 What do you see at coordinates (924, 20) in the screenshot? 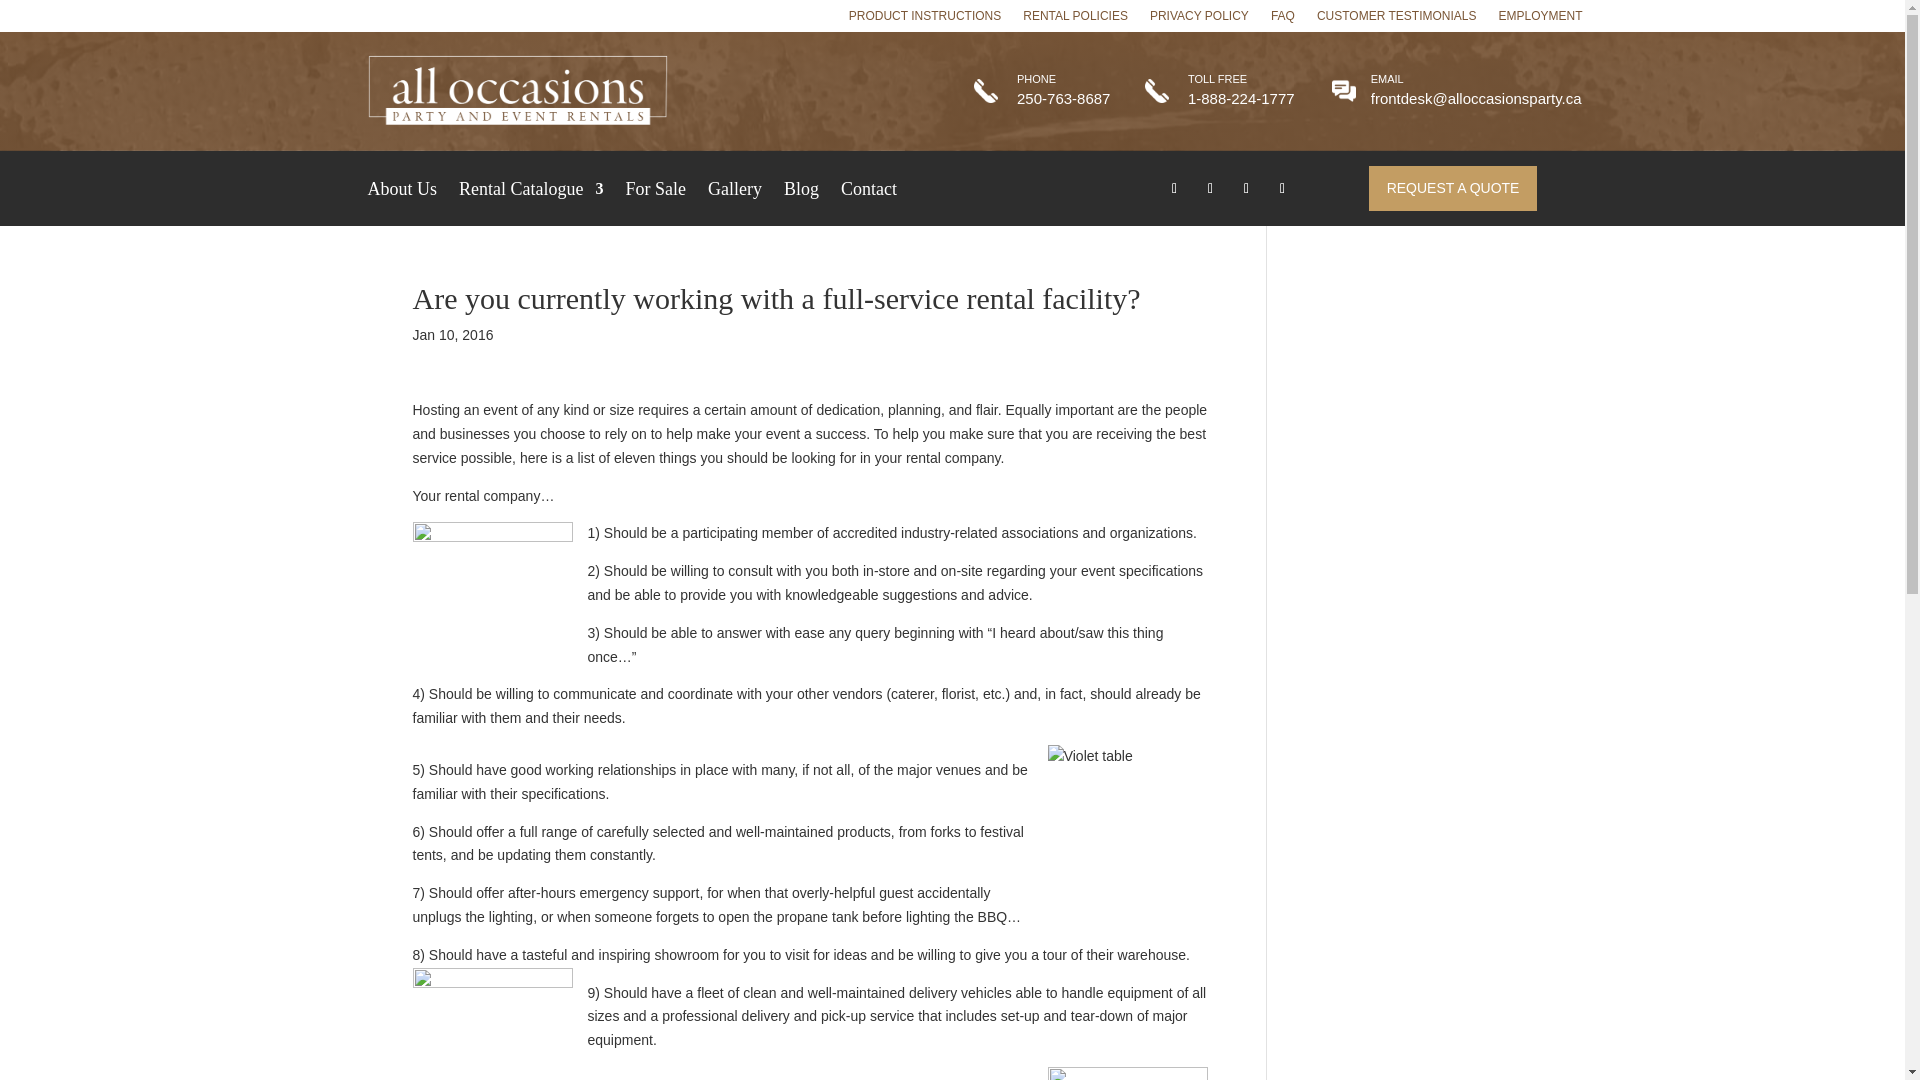
I see `PRODUCT INSTRUCTIONS` at bounding box center [924, 20].